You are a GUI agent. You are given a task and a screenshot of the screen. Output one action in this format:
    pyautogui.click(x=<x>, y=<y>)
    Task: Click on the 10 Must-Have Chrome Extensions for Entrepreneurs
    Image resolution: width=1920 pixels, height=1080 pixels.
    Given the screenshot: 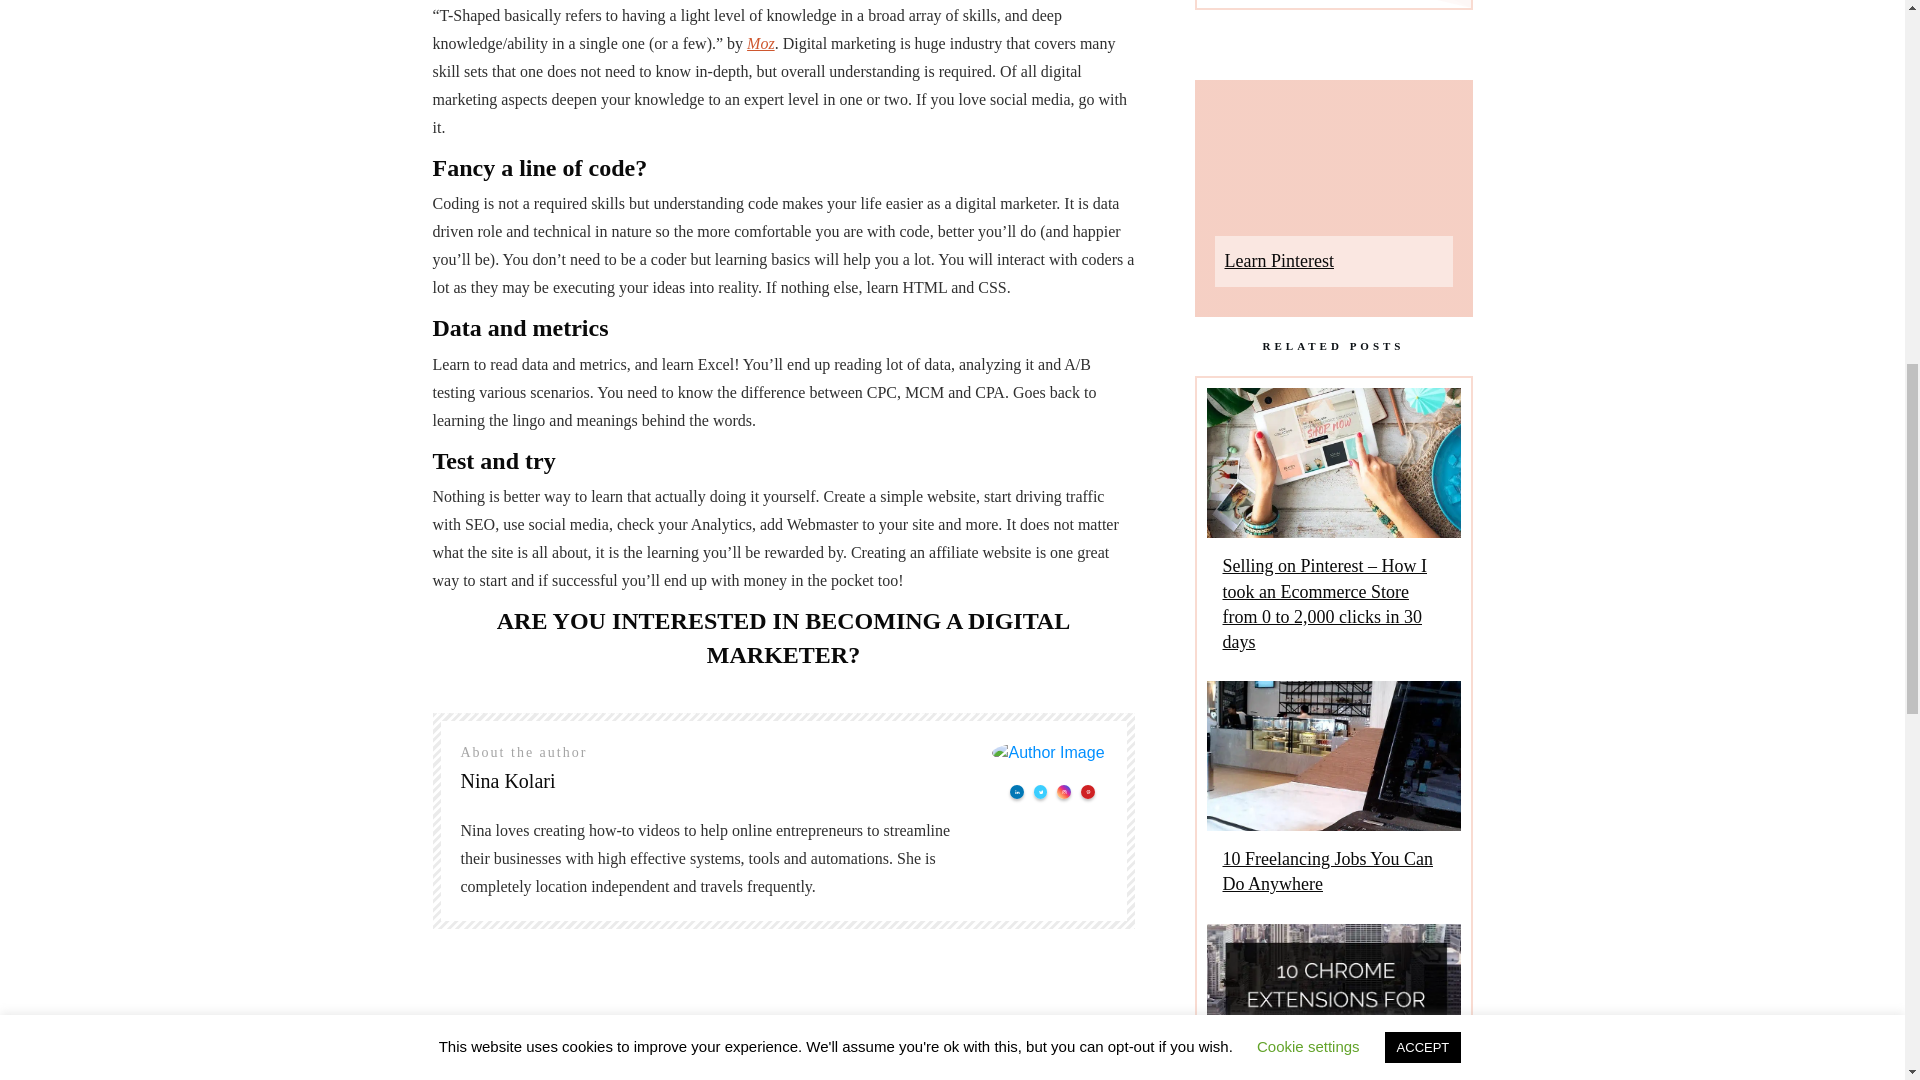 What is the action you would take?
    pyautogui.click(x=1332, y=1002)
    